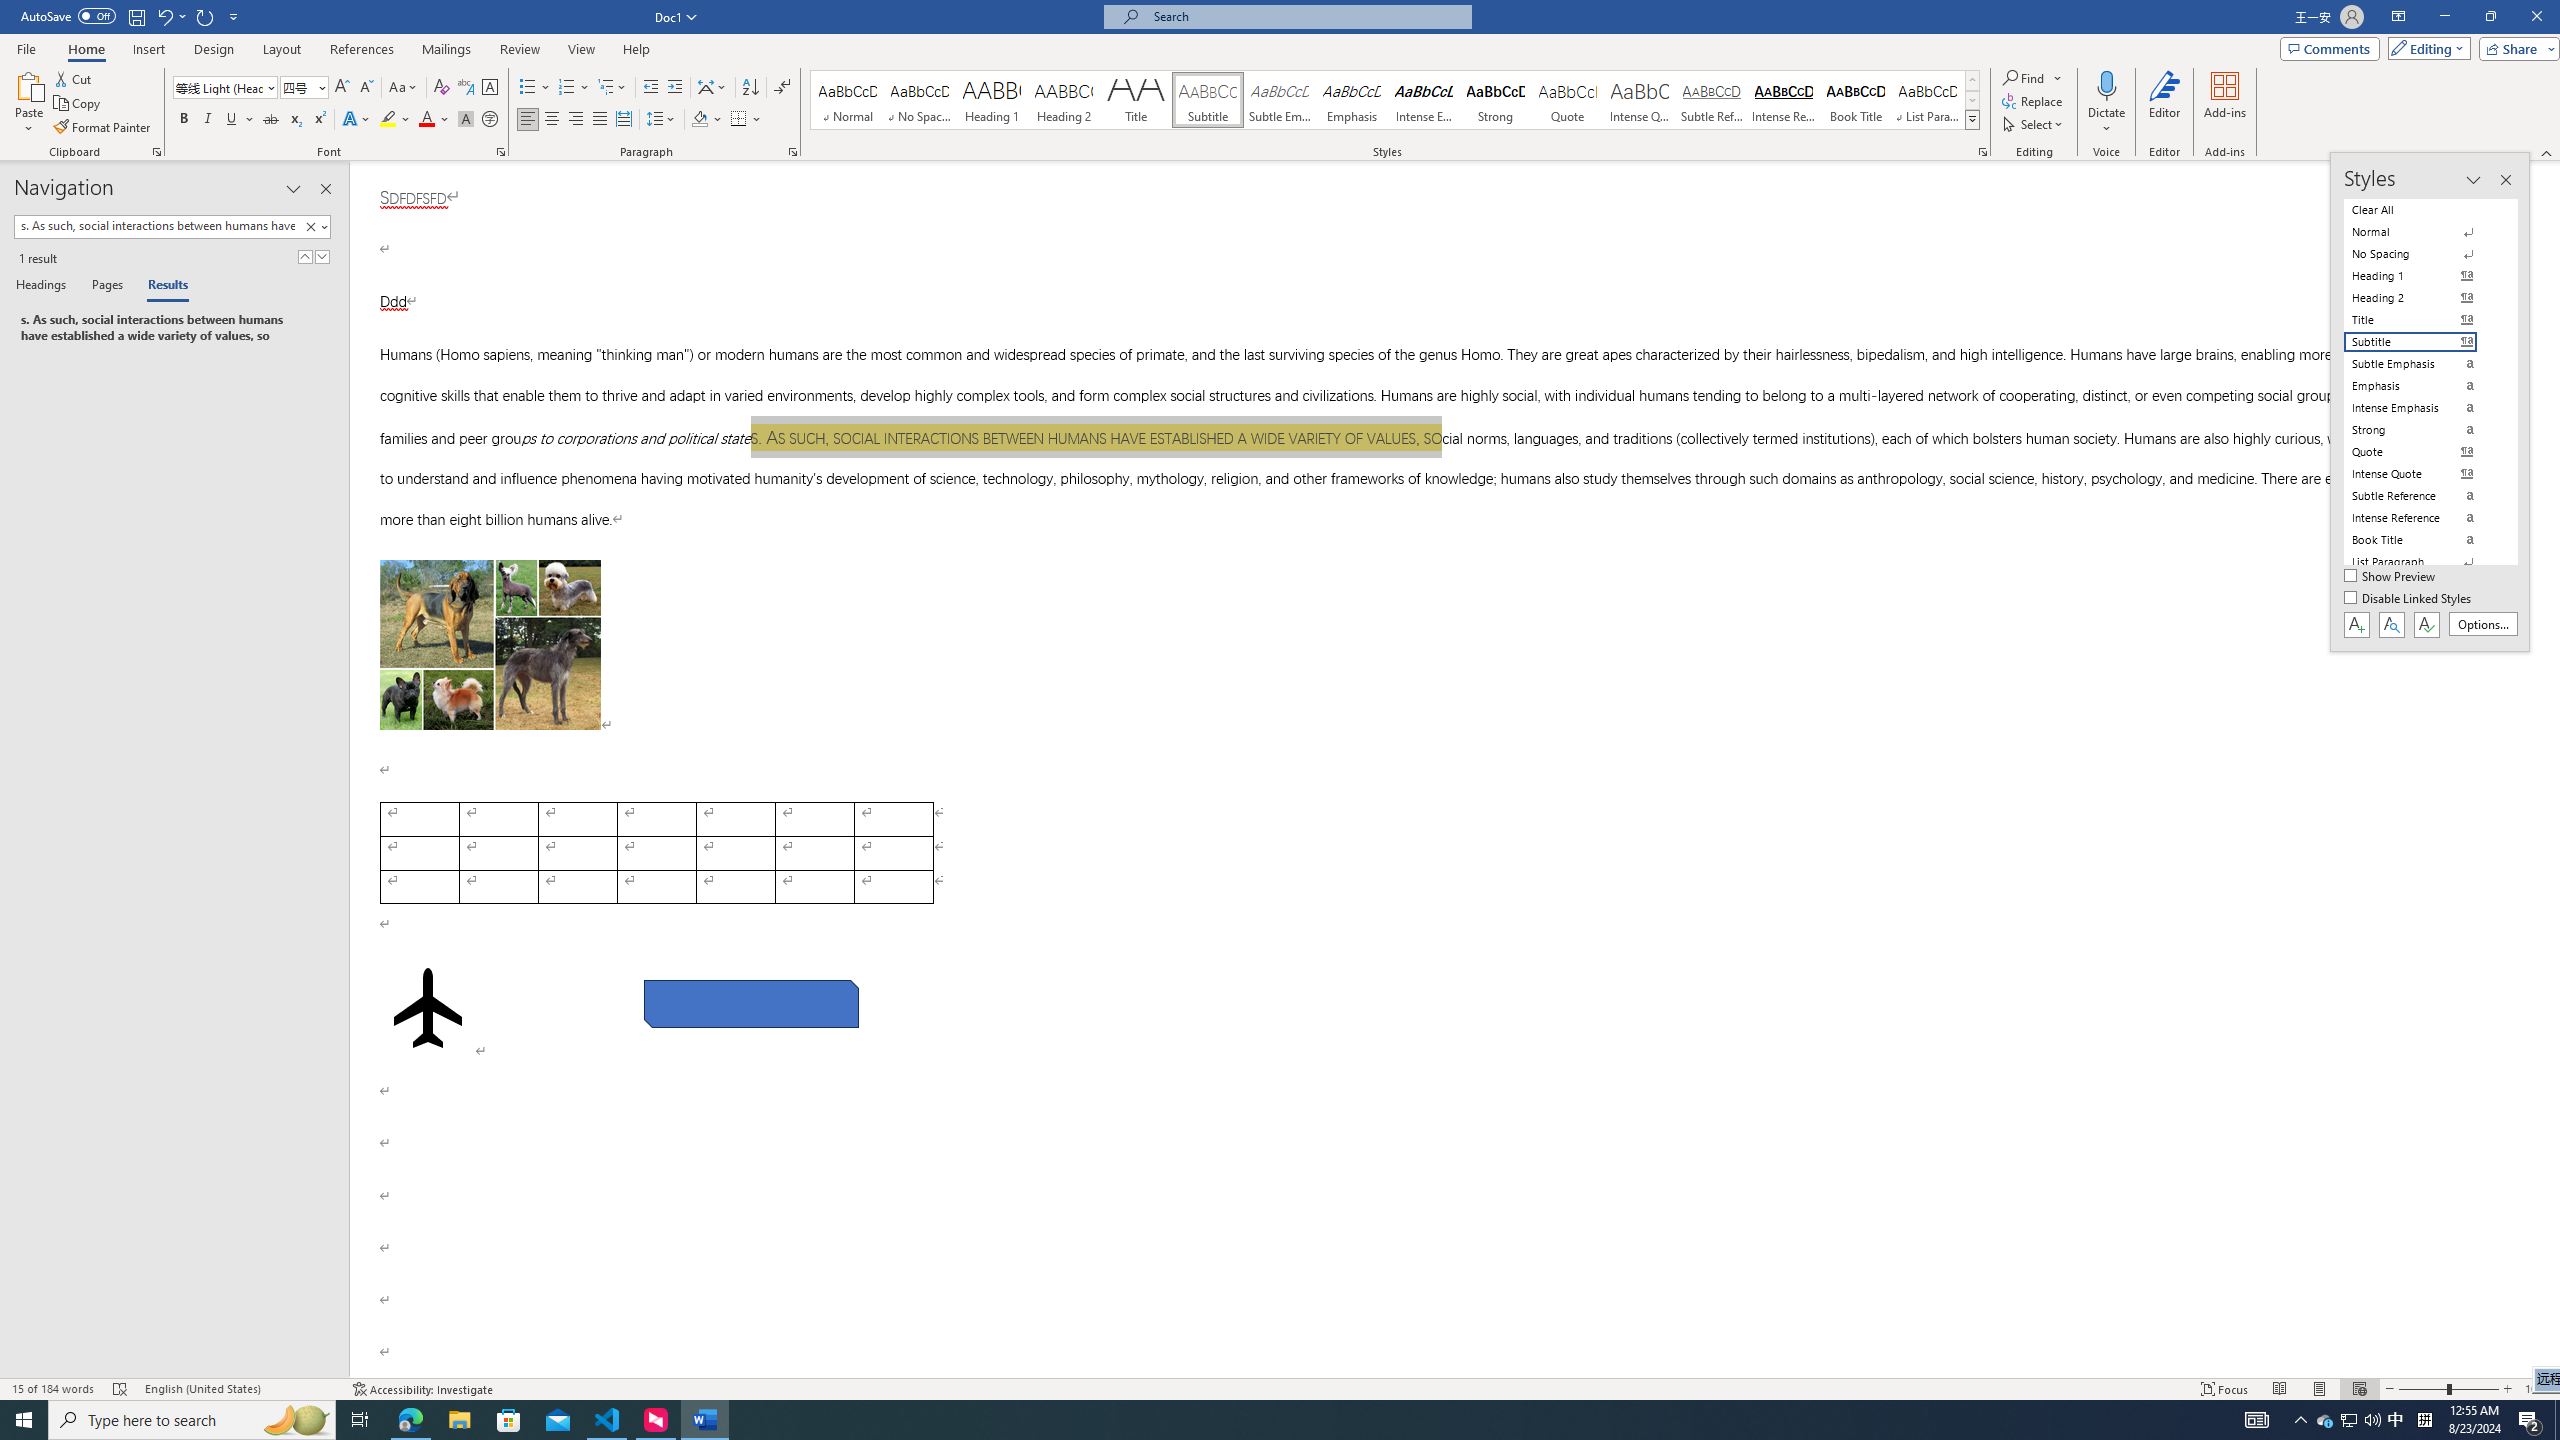 The image size is (2560, 1440). I want to click on Bullets, so click(528, 88).